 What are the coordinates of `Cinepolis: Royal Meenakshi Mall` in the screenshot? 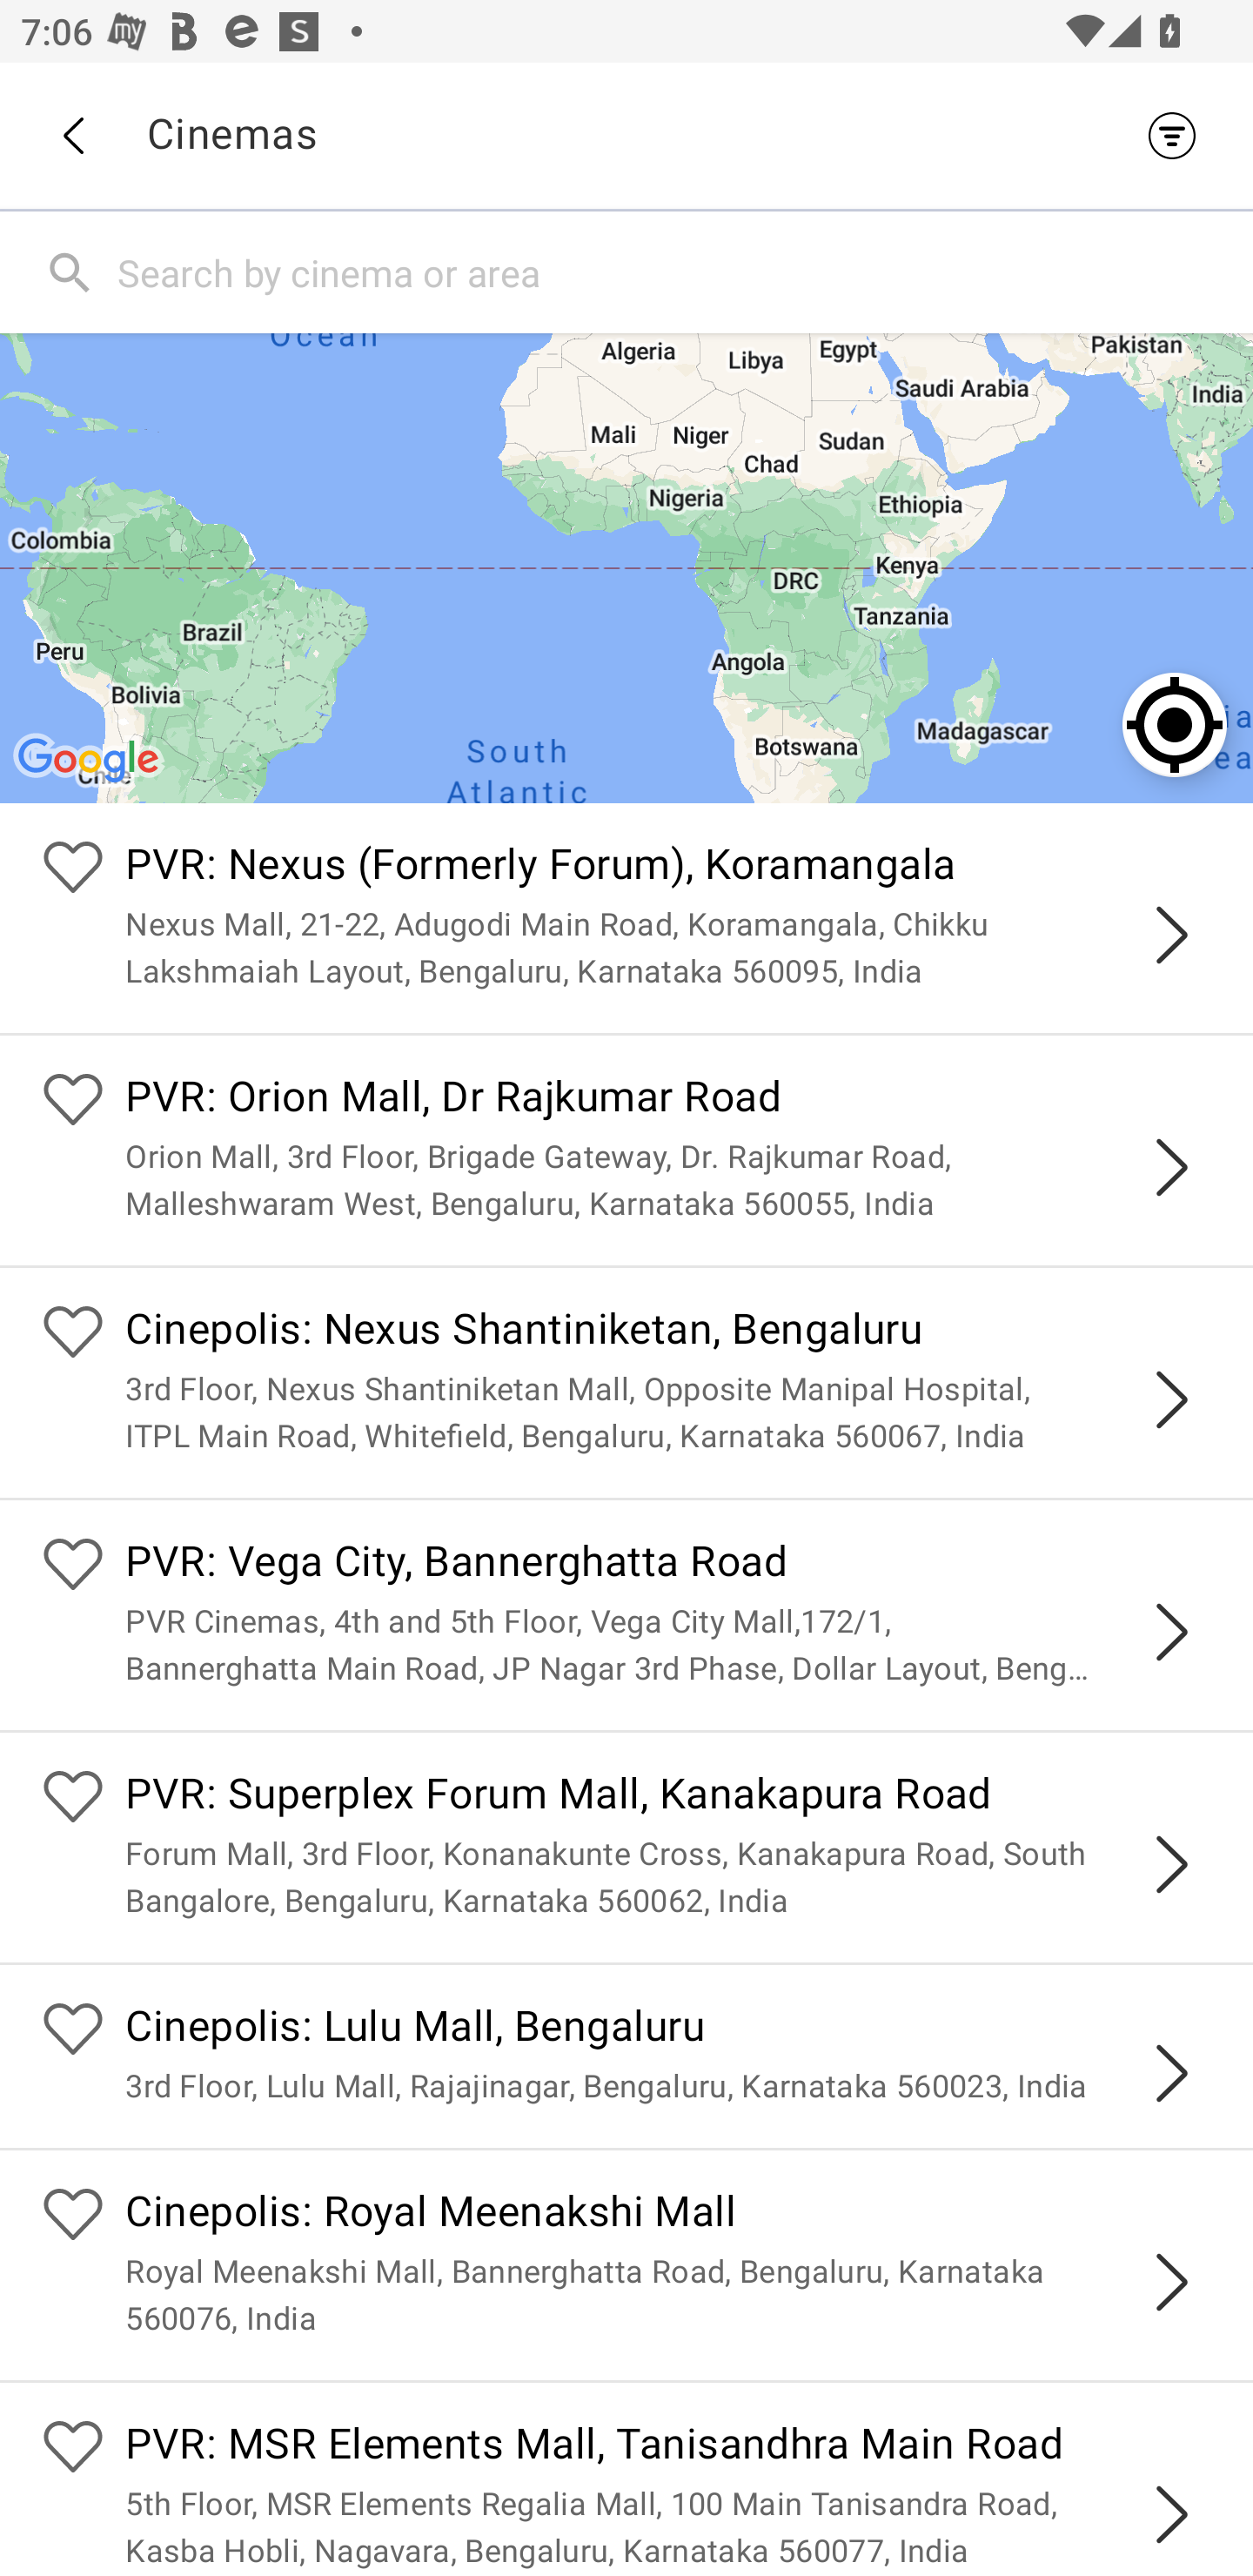 It's located at (668, 2216).